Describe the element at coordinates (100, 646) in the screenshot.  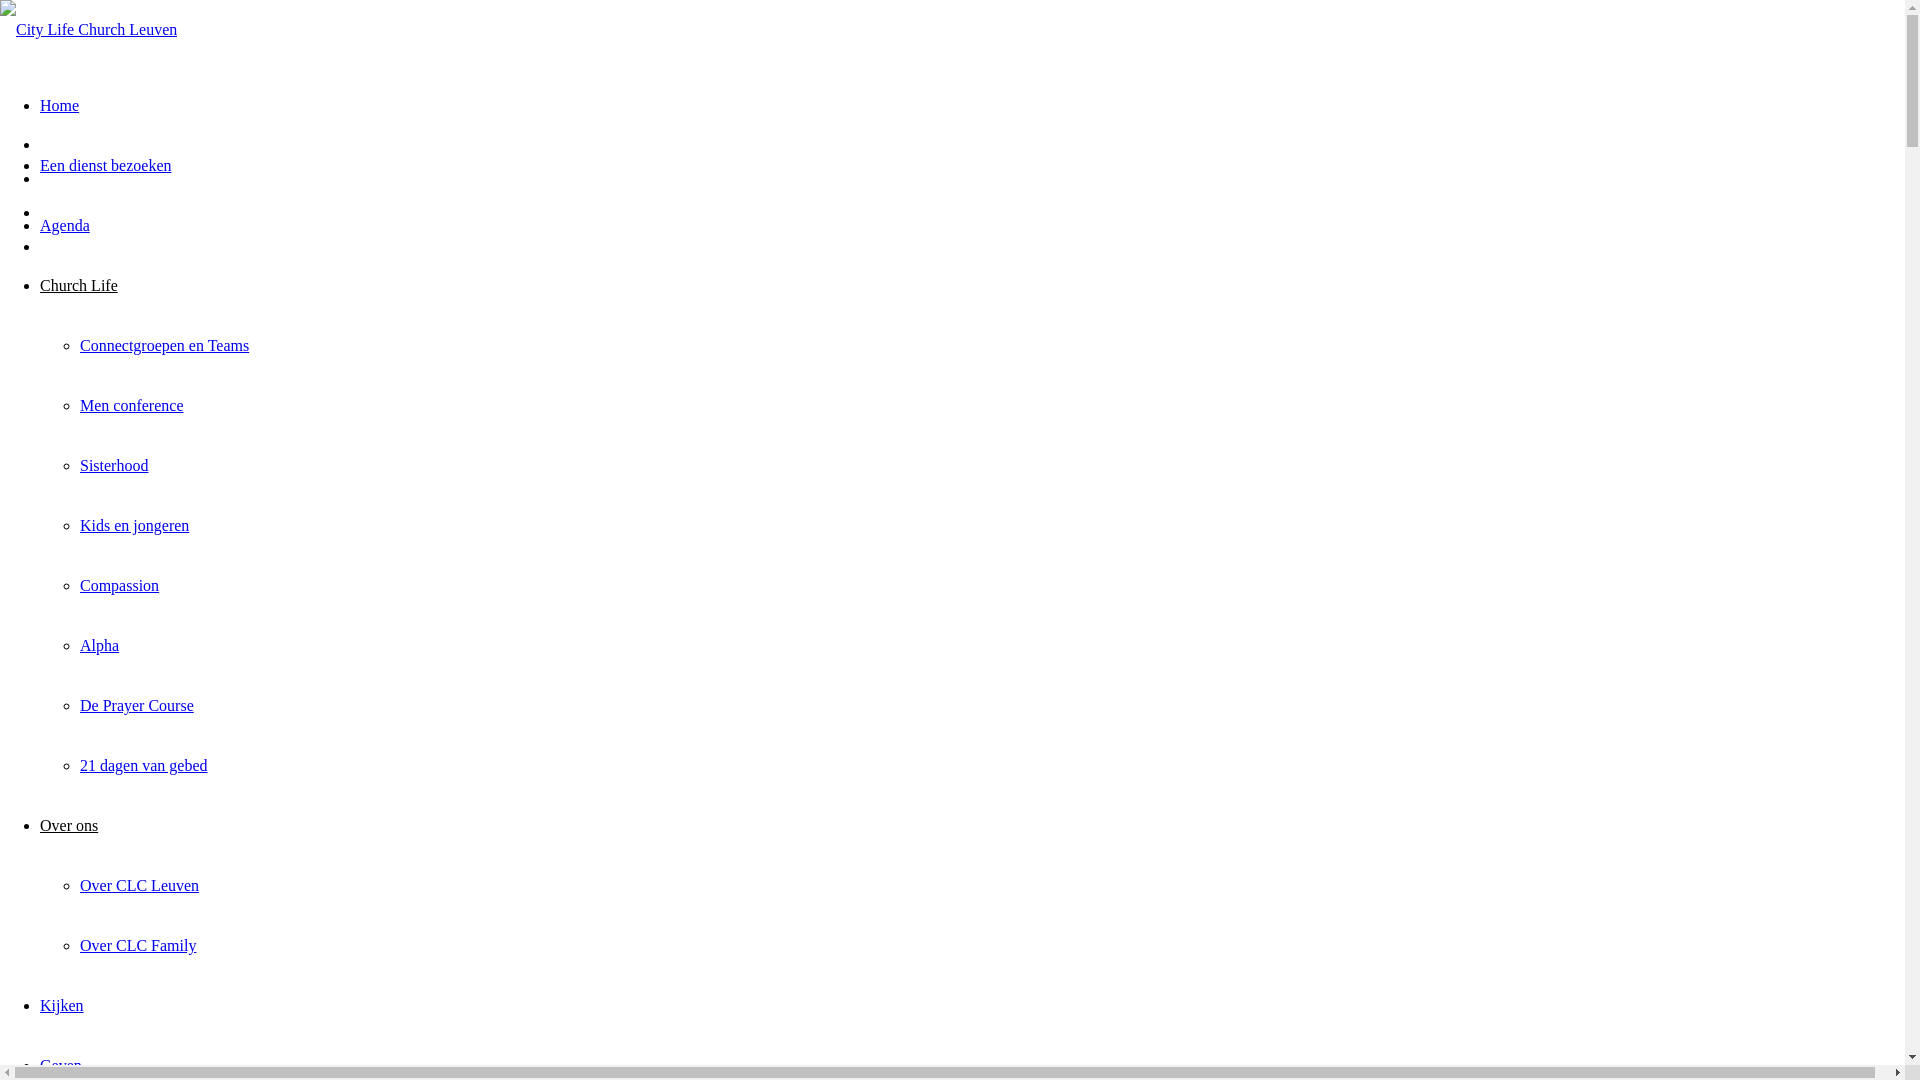
I see `Alpha` at that location.